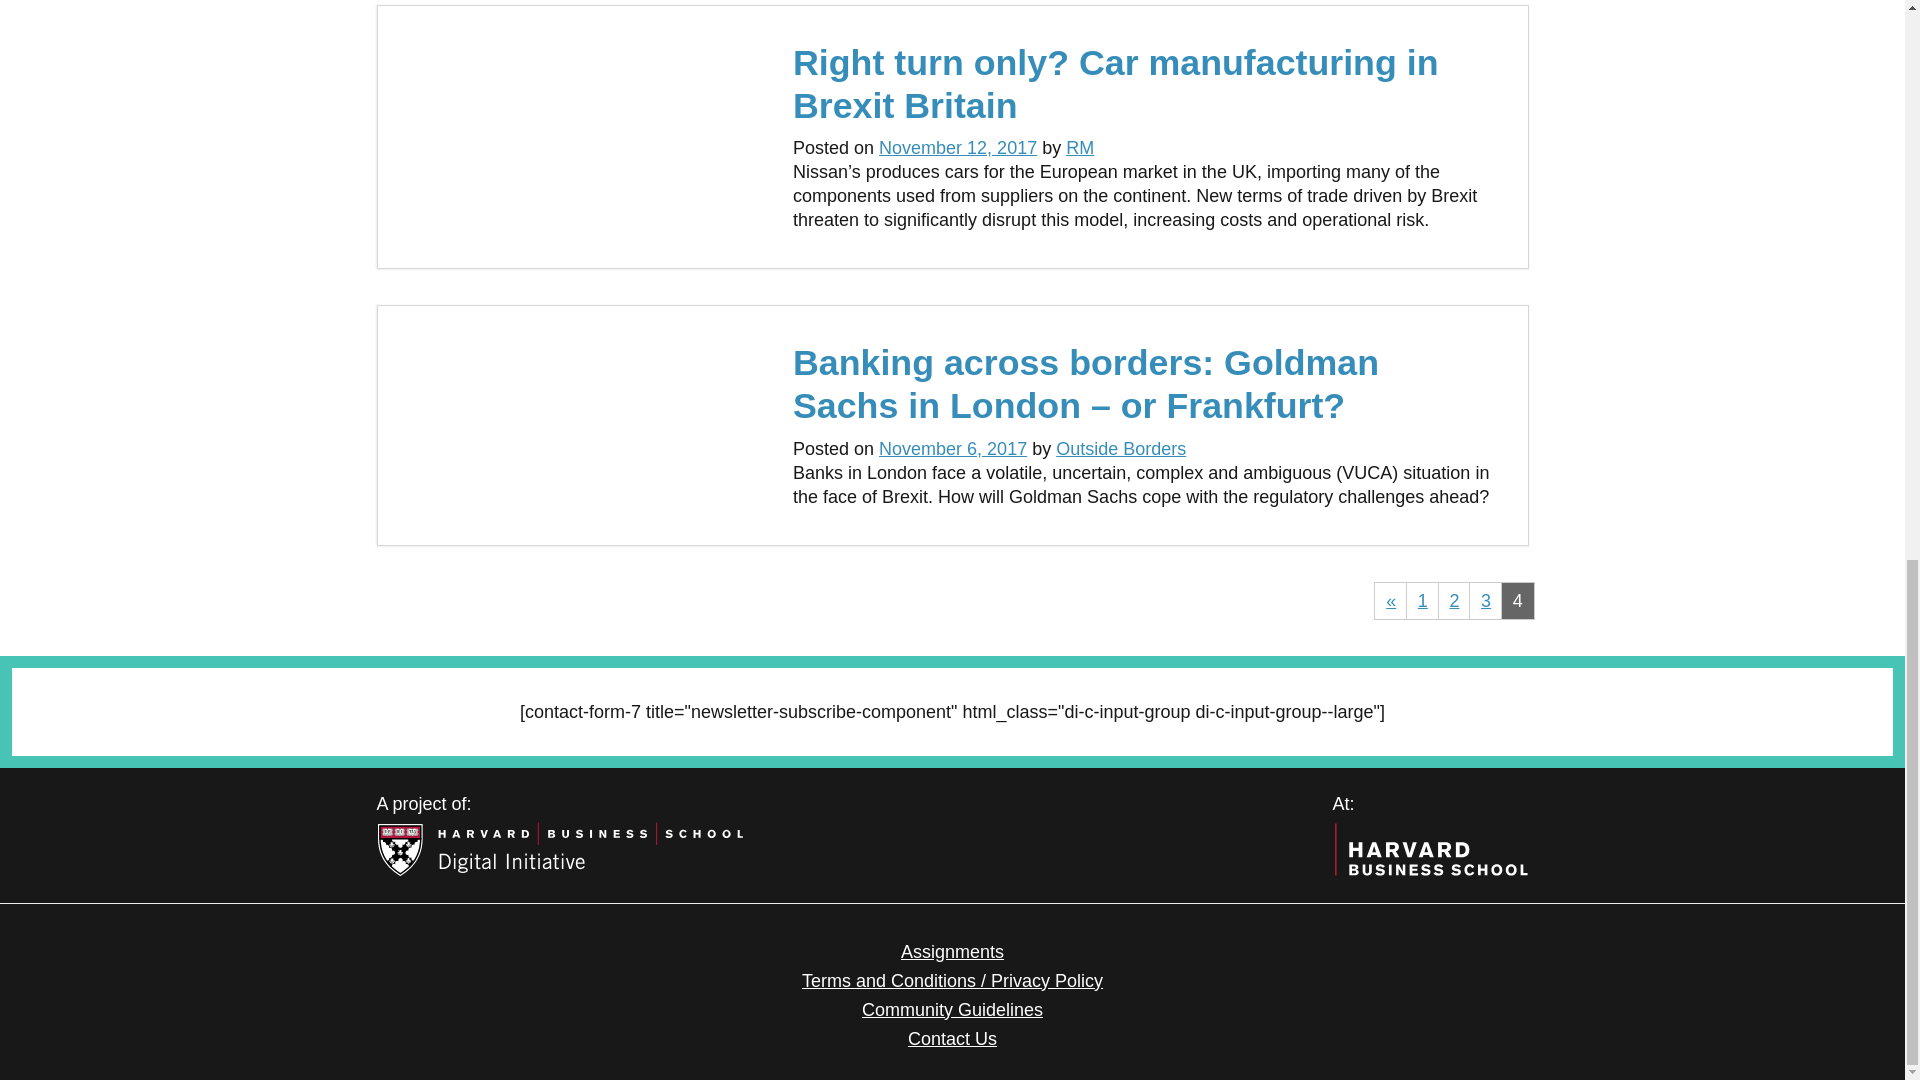 The width and height of the screenshot is (1920, 1080). What do you see at coordinates (953, 448) in the screenshot?
I see `November 6, 2017` at bounding box center [953, 448].